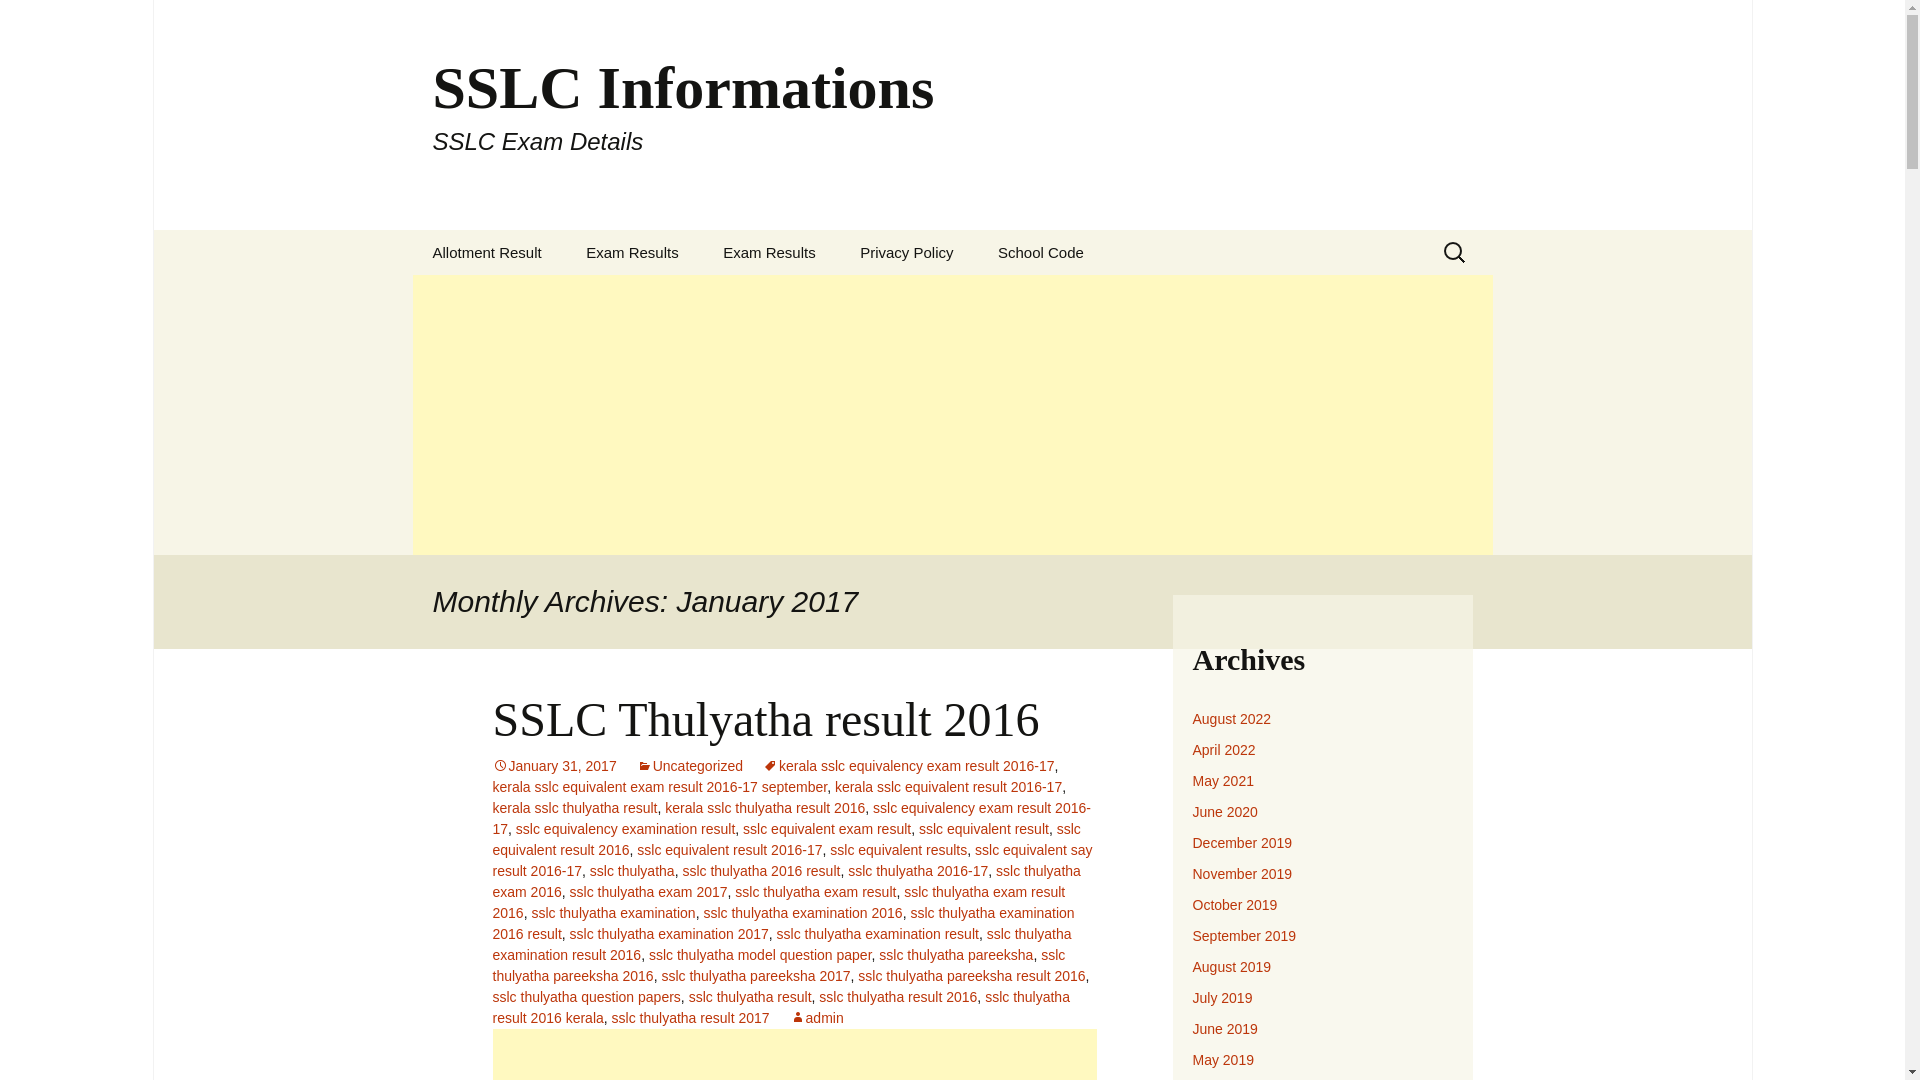 Image resolution: width=1920 pixels, height=1080 pixels. What do you see at coordinates (826, 828) in the screenshot?
I see `sslc equivalent exam result` at bounding box center [826, 828].